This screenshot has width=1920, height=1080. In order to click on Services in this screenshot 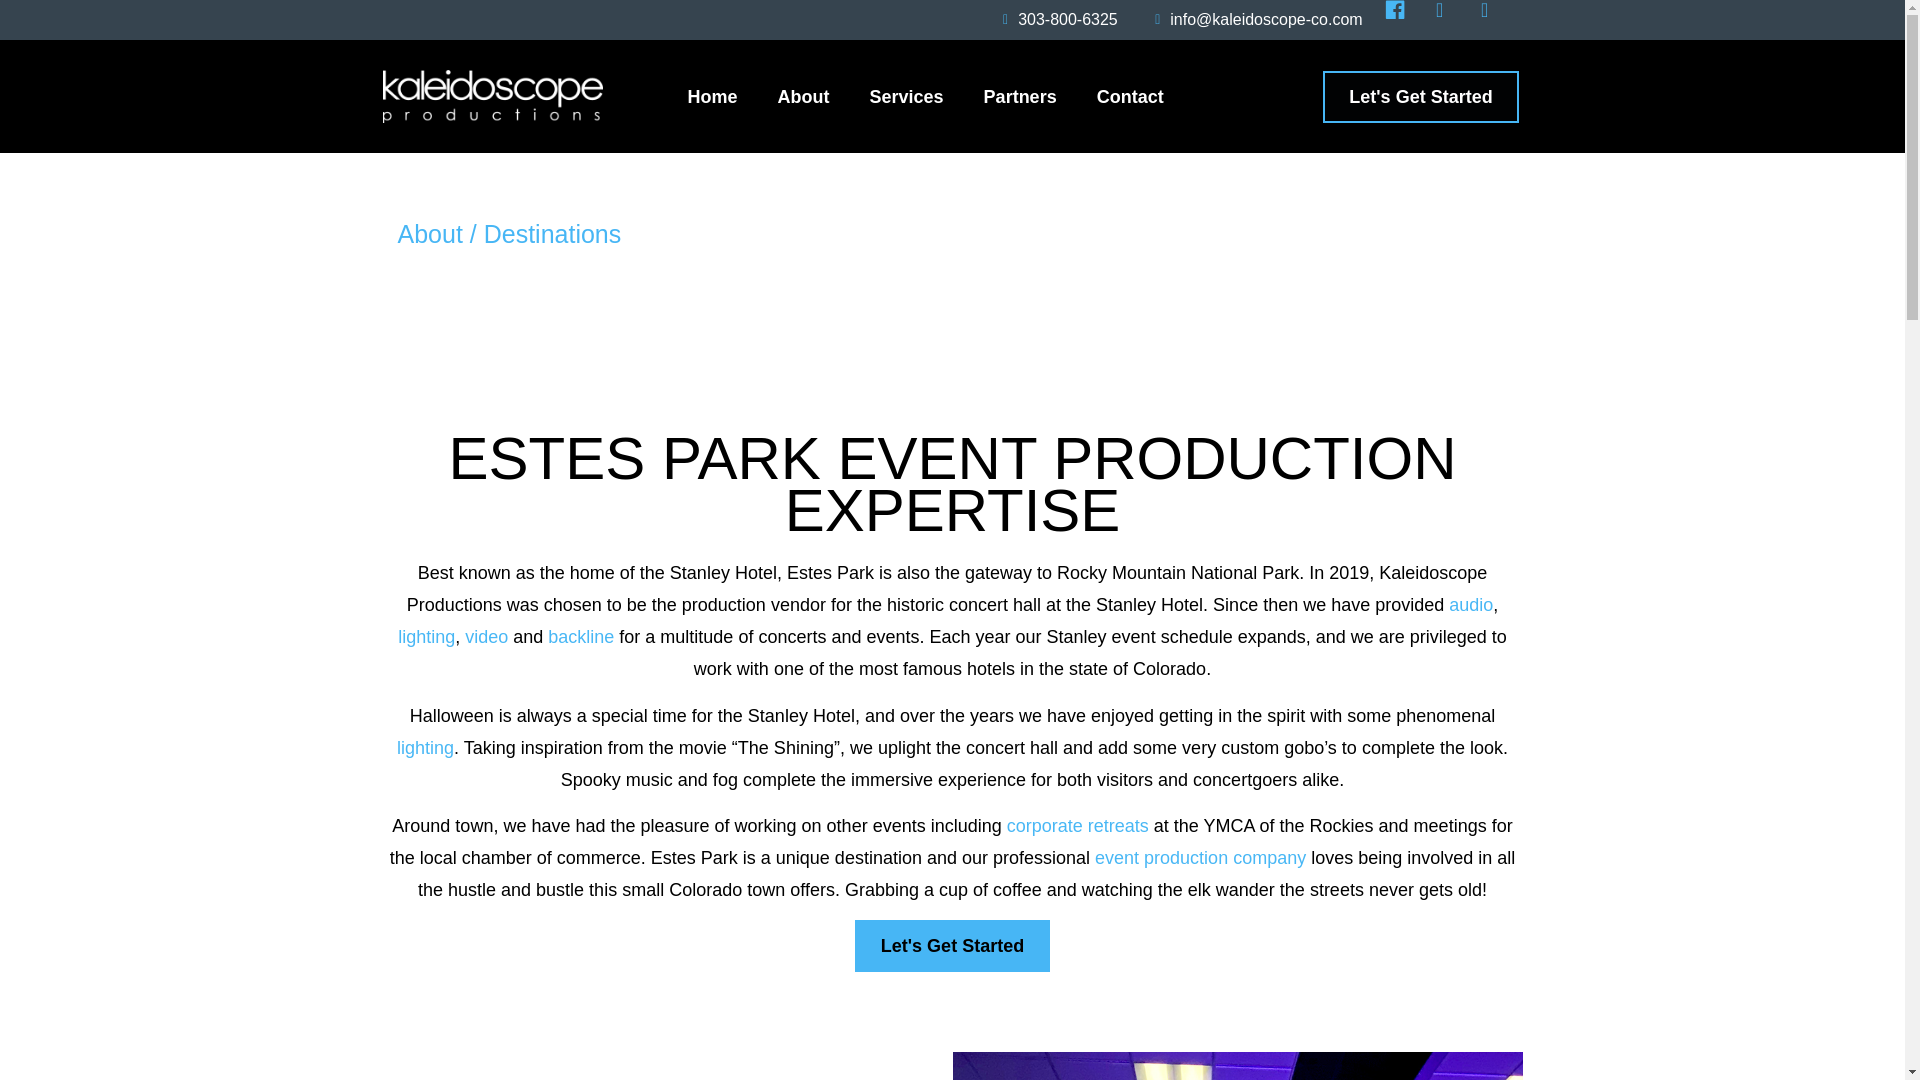, I will do `click(906, 96)`.